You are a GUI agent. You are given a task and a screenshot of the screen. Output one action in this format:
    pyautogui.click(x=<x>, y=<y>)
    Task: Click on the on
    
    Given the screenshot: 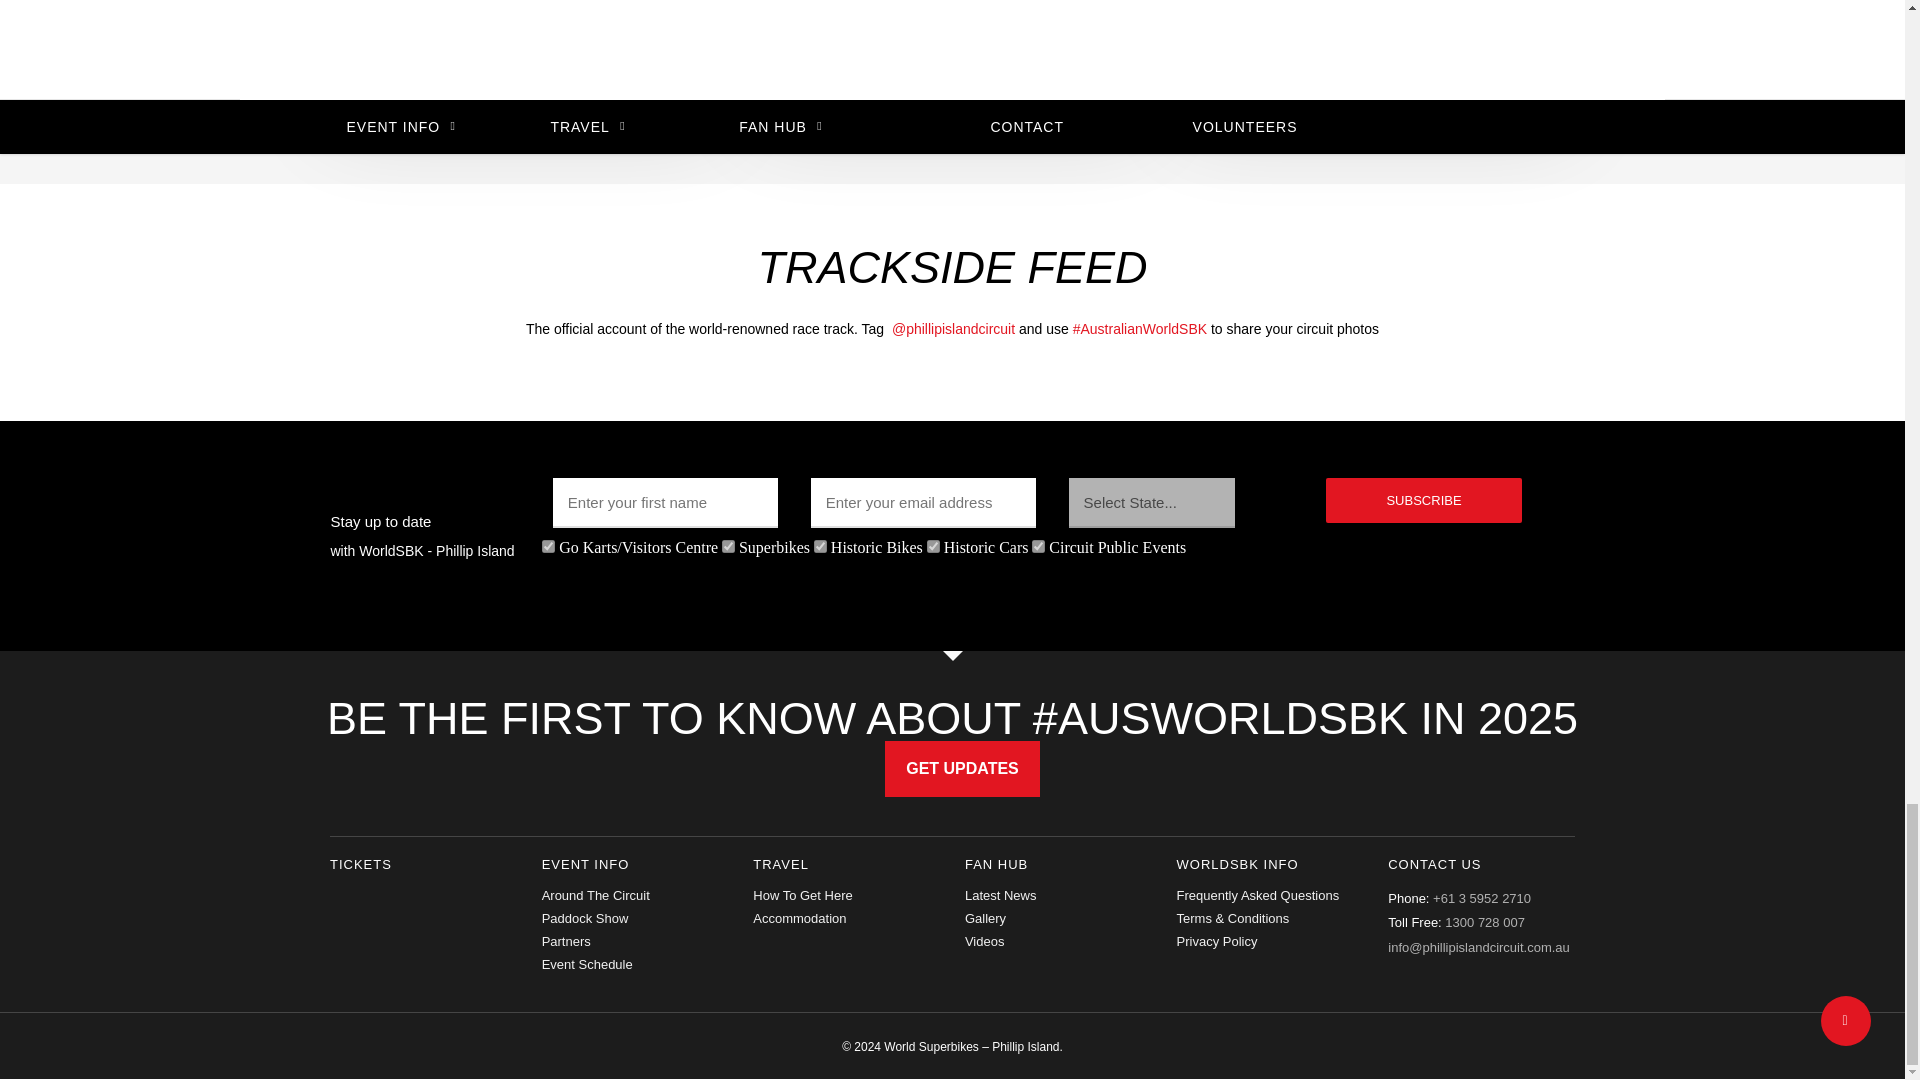 What is the action you would take?
    pyautogui.click(x=820, y=546)
    